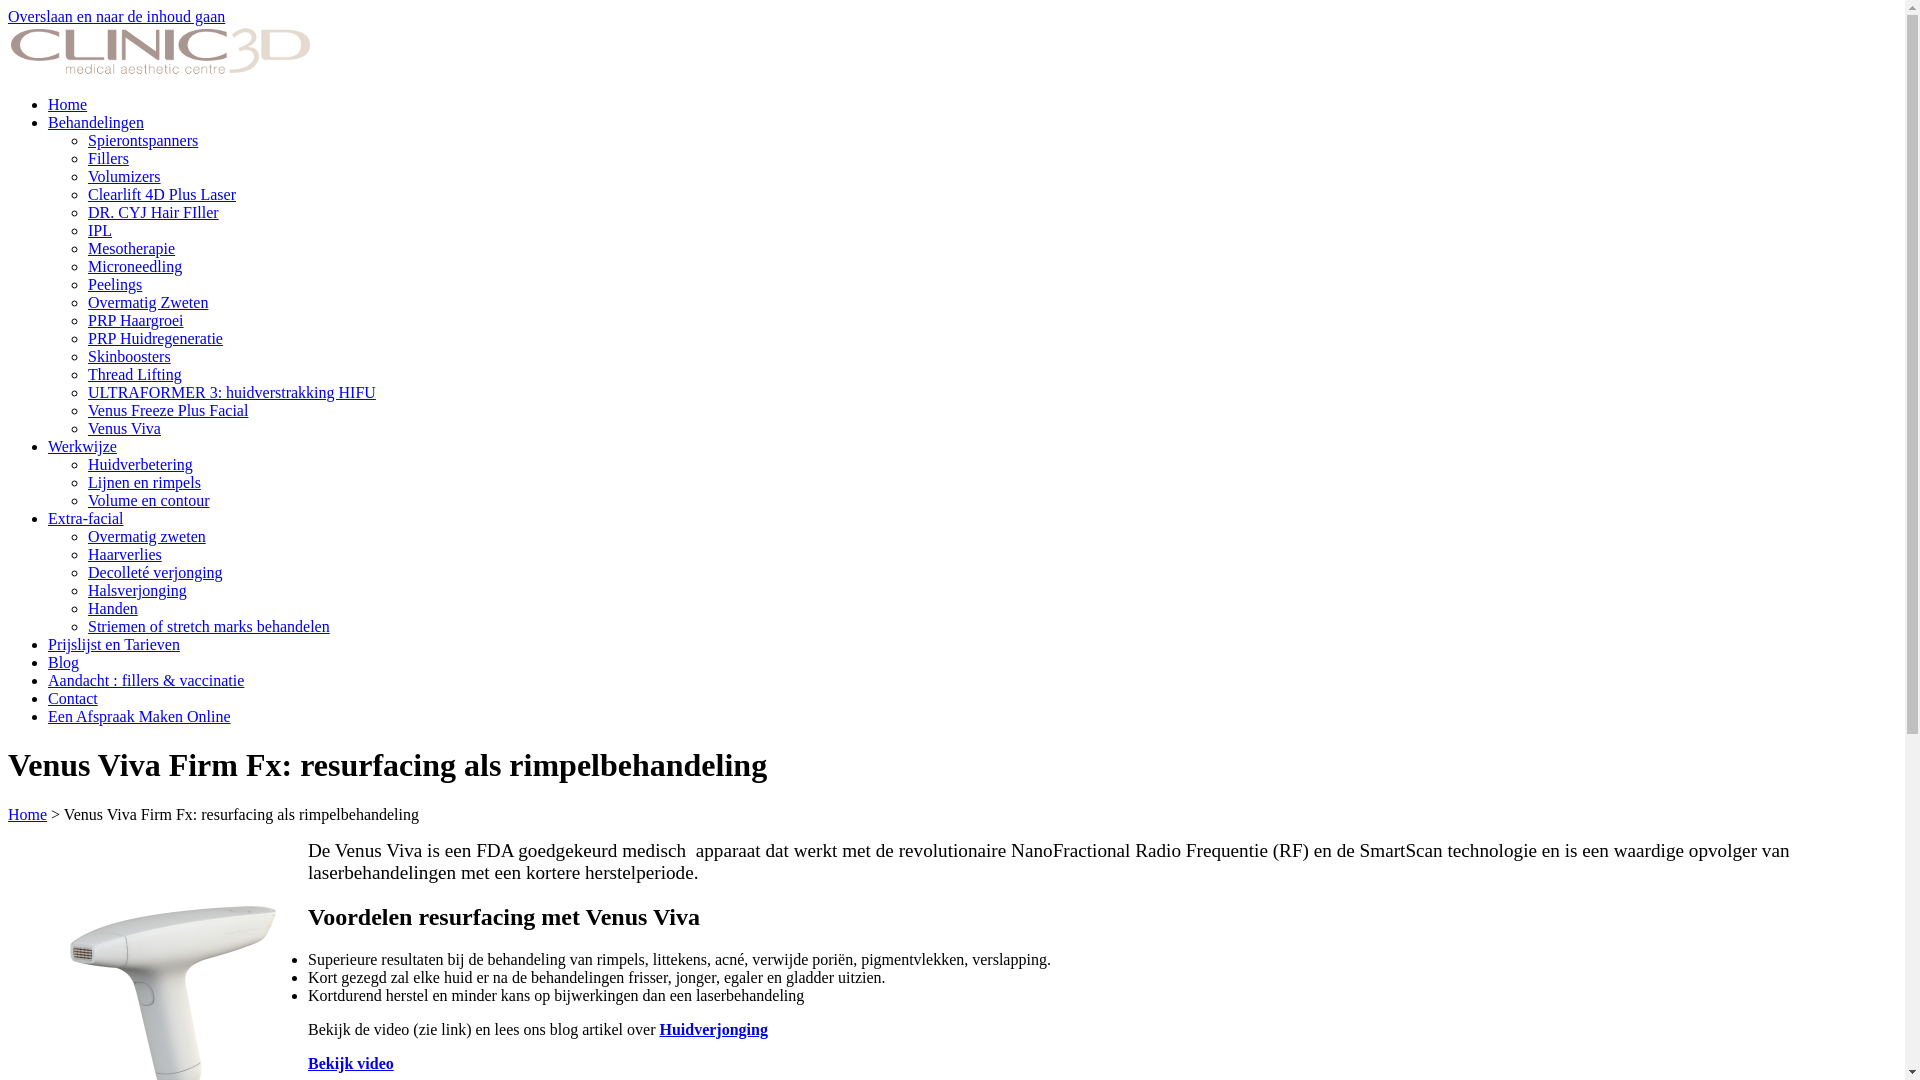 This screenshot has height=1080, width=1920. Describe the element at coordinates (140, 716) in the screenshot. I see `Een Afspraak Maken Online` at that location.